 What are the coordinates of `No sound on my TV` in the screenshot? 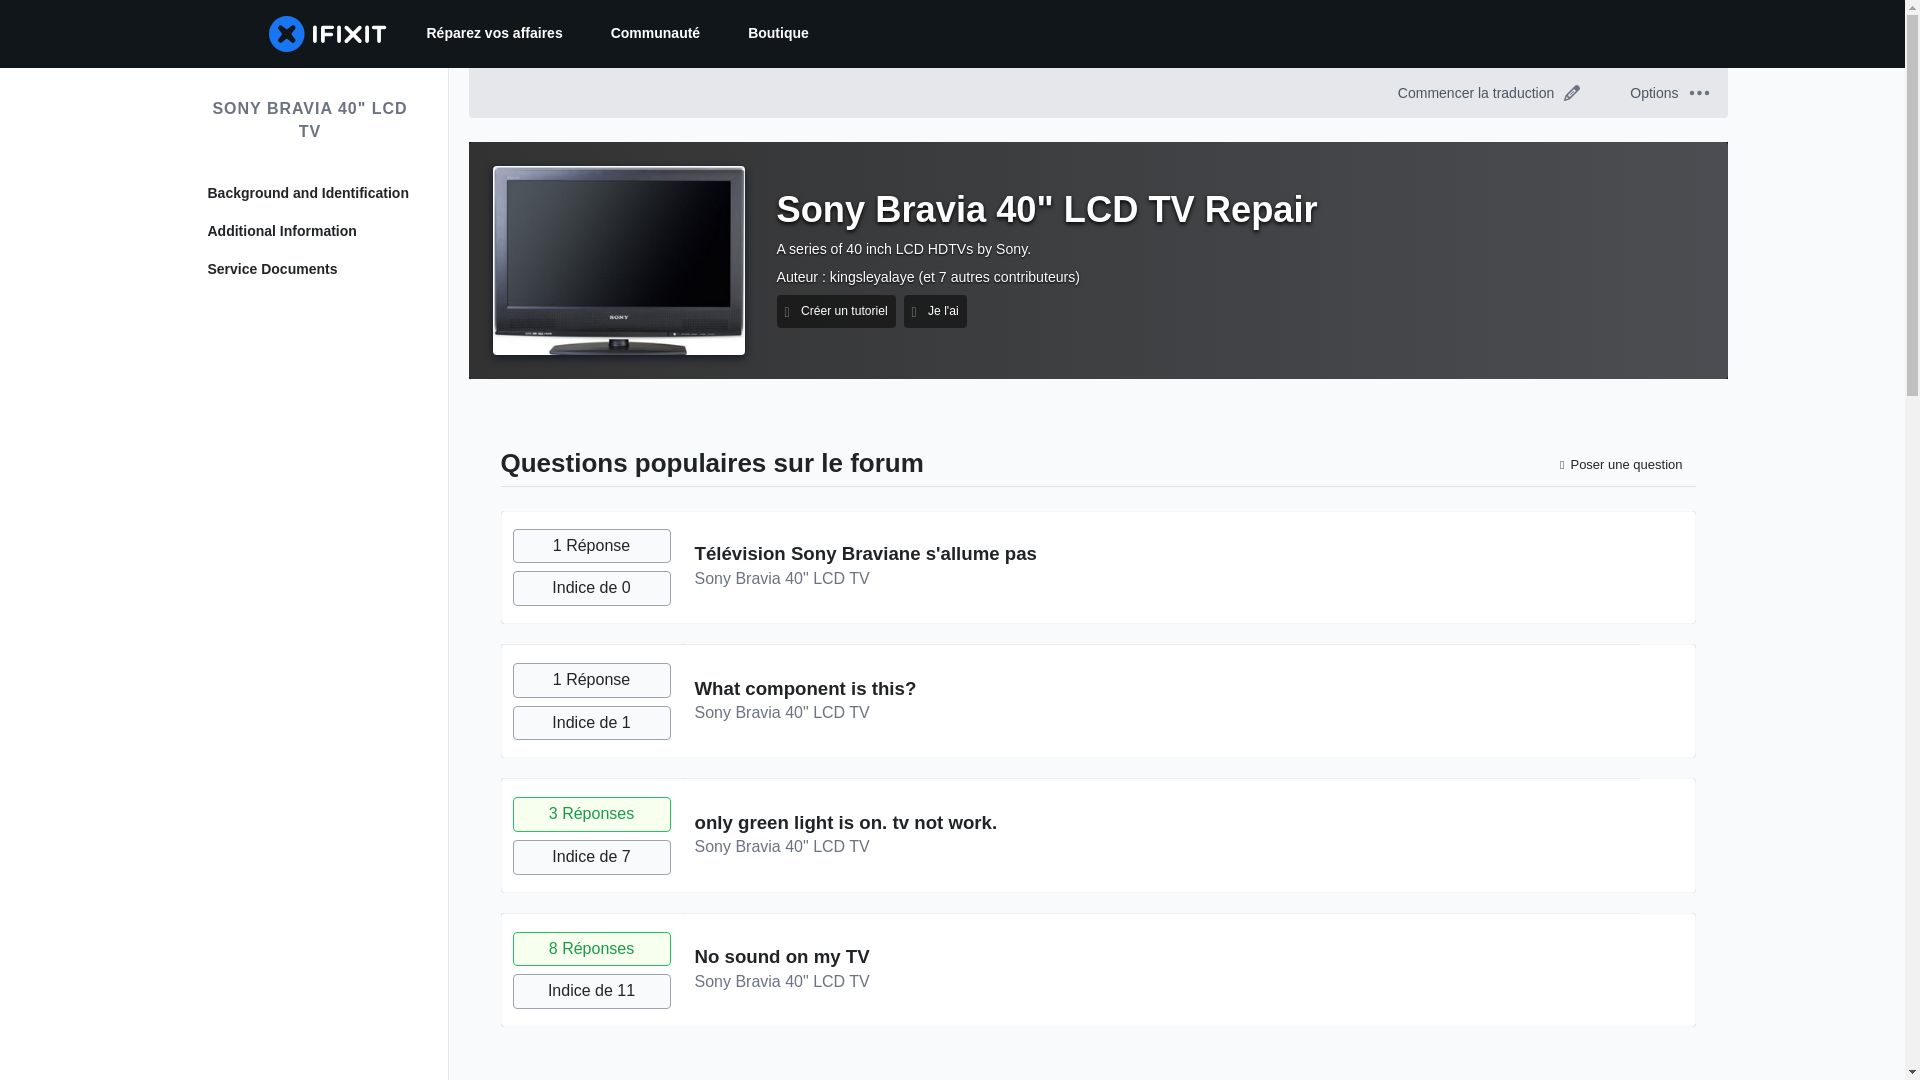 It's located at (781, 956).